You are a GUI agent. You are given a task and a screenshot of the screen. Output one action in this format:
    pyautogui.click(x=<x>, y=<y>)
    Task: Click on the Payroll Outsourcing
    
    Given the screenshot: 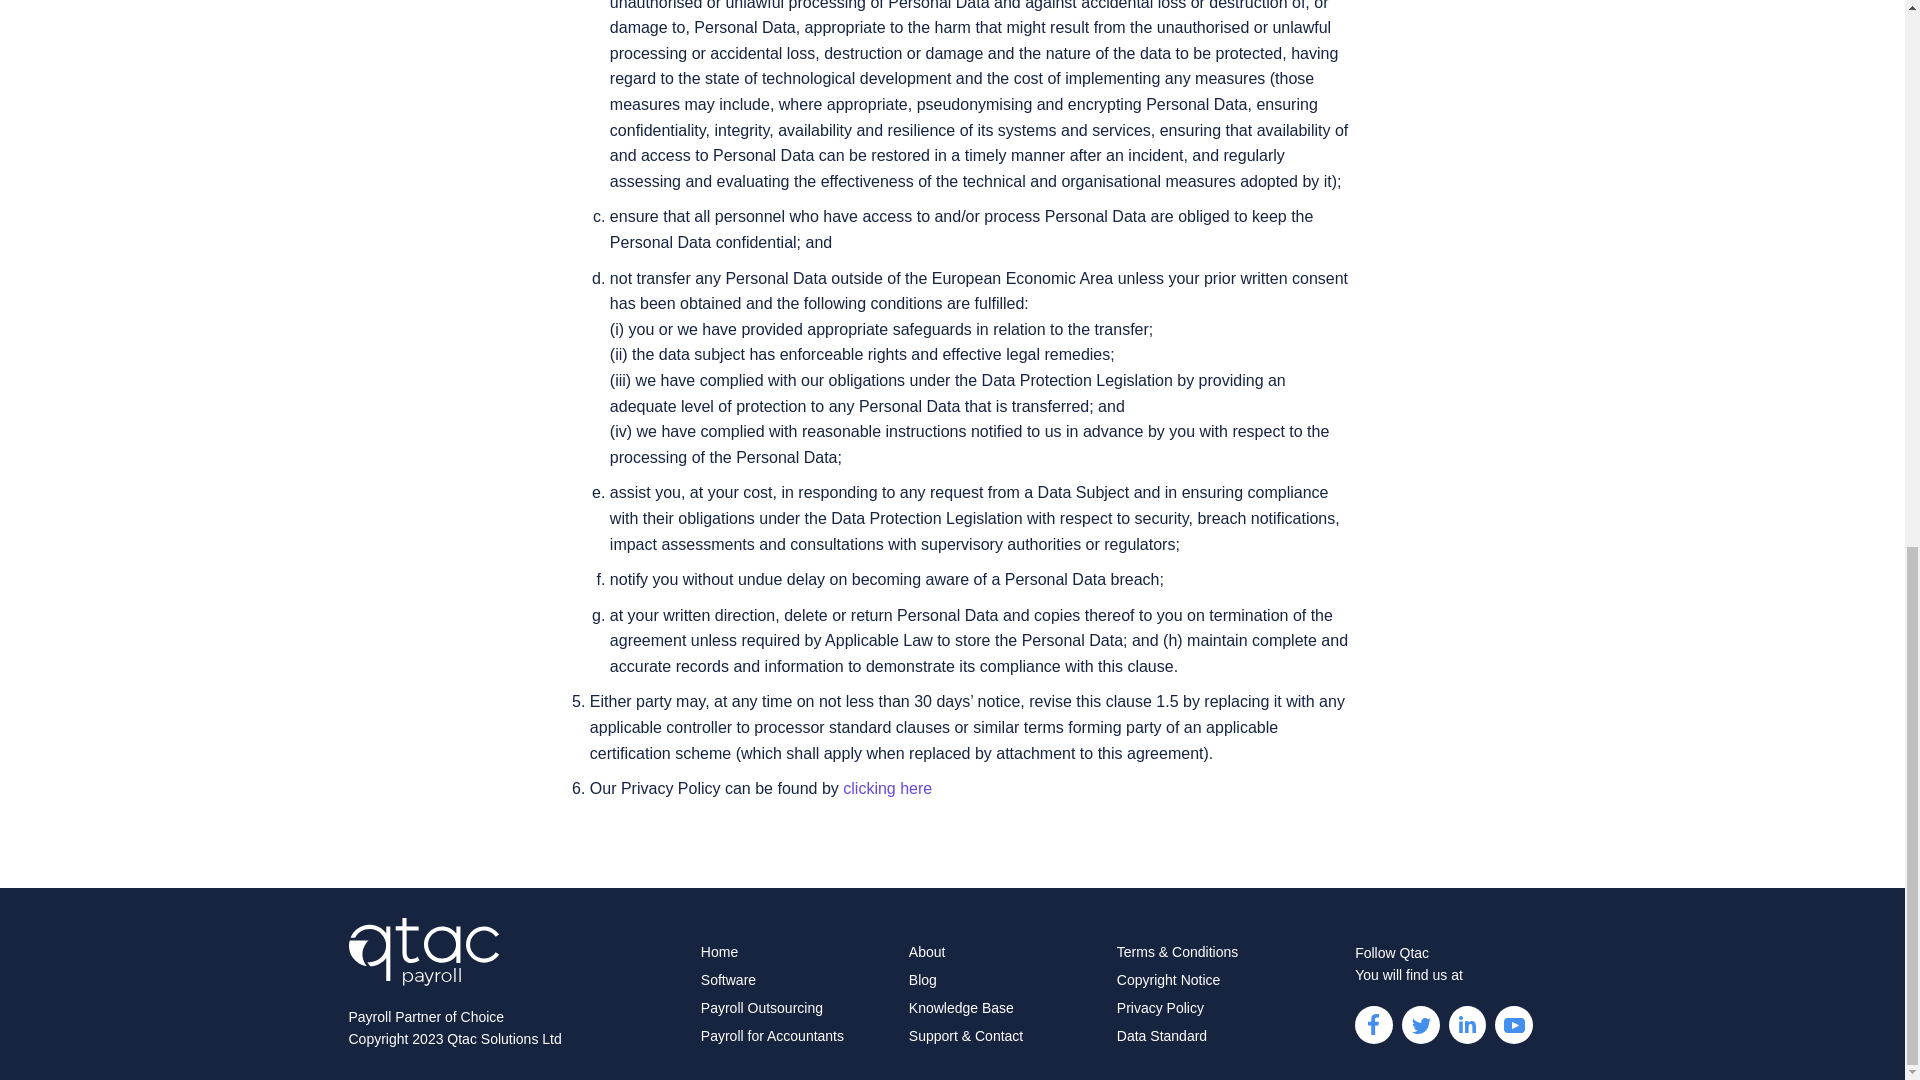 What is the action you would take?
    pyautogui.click(x=762, y=1008)
    